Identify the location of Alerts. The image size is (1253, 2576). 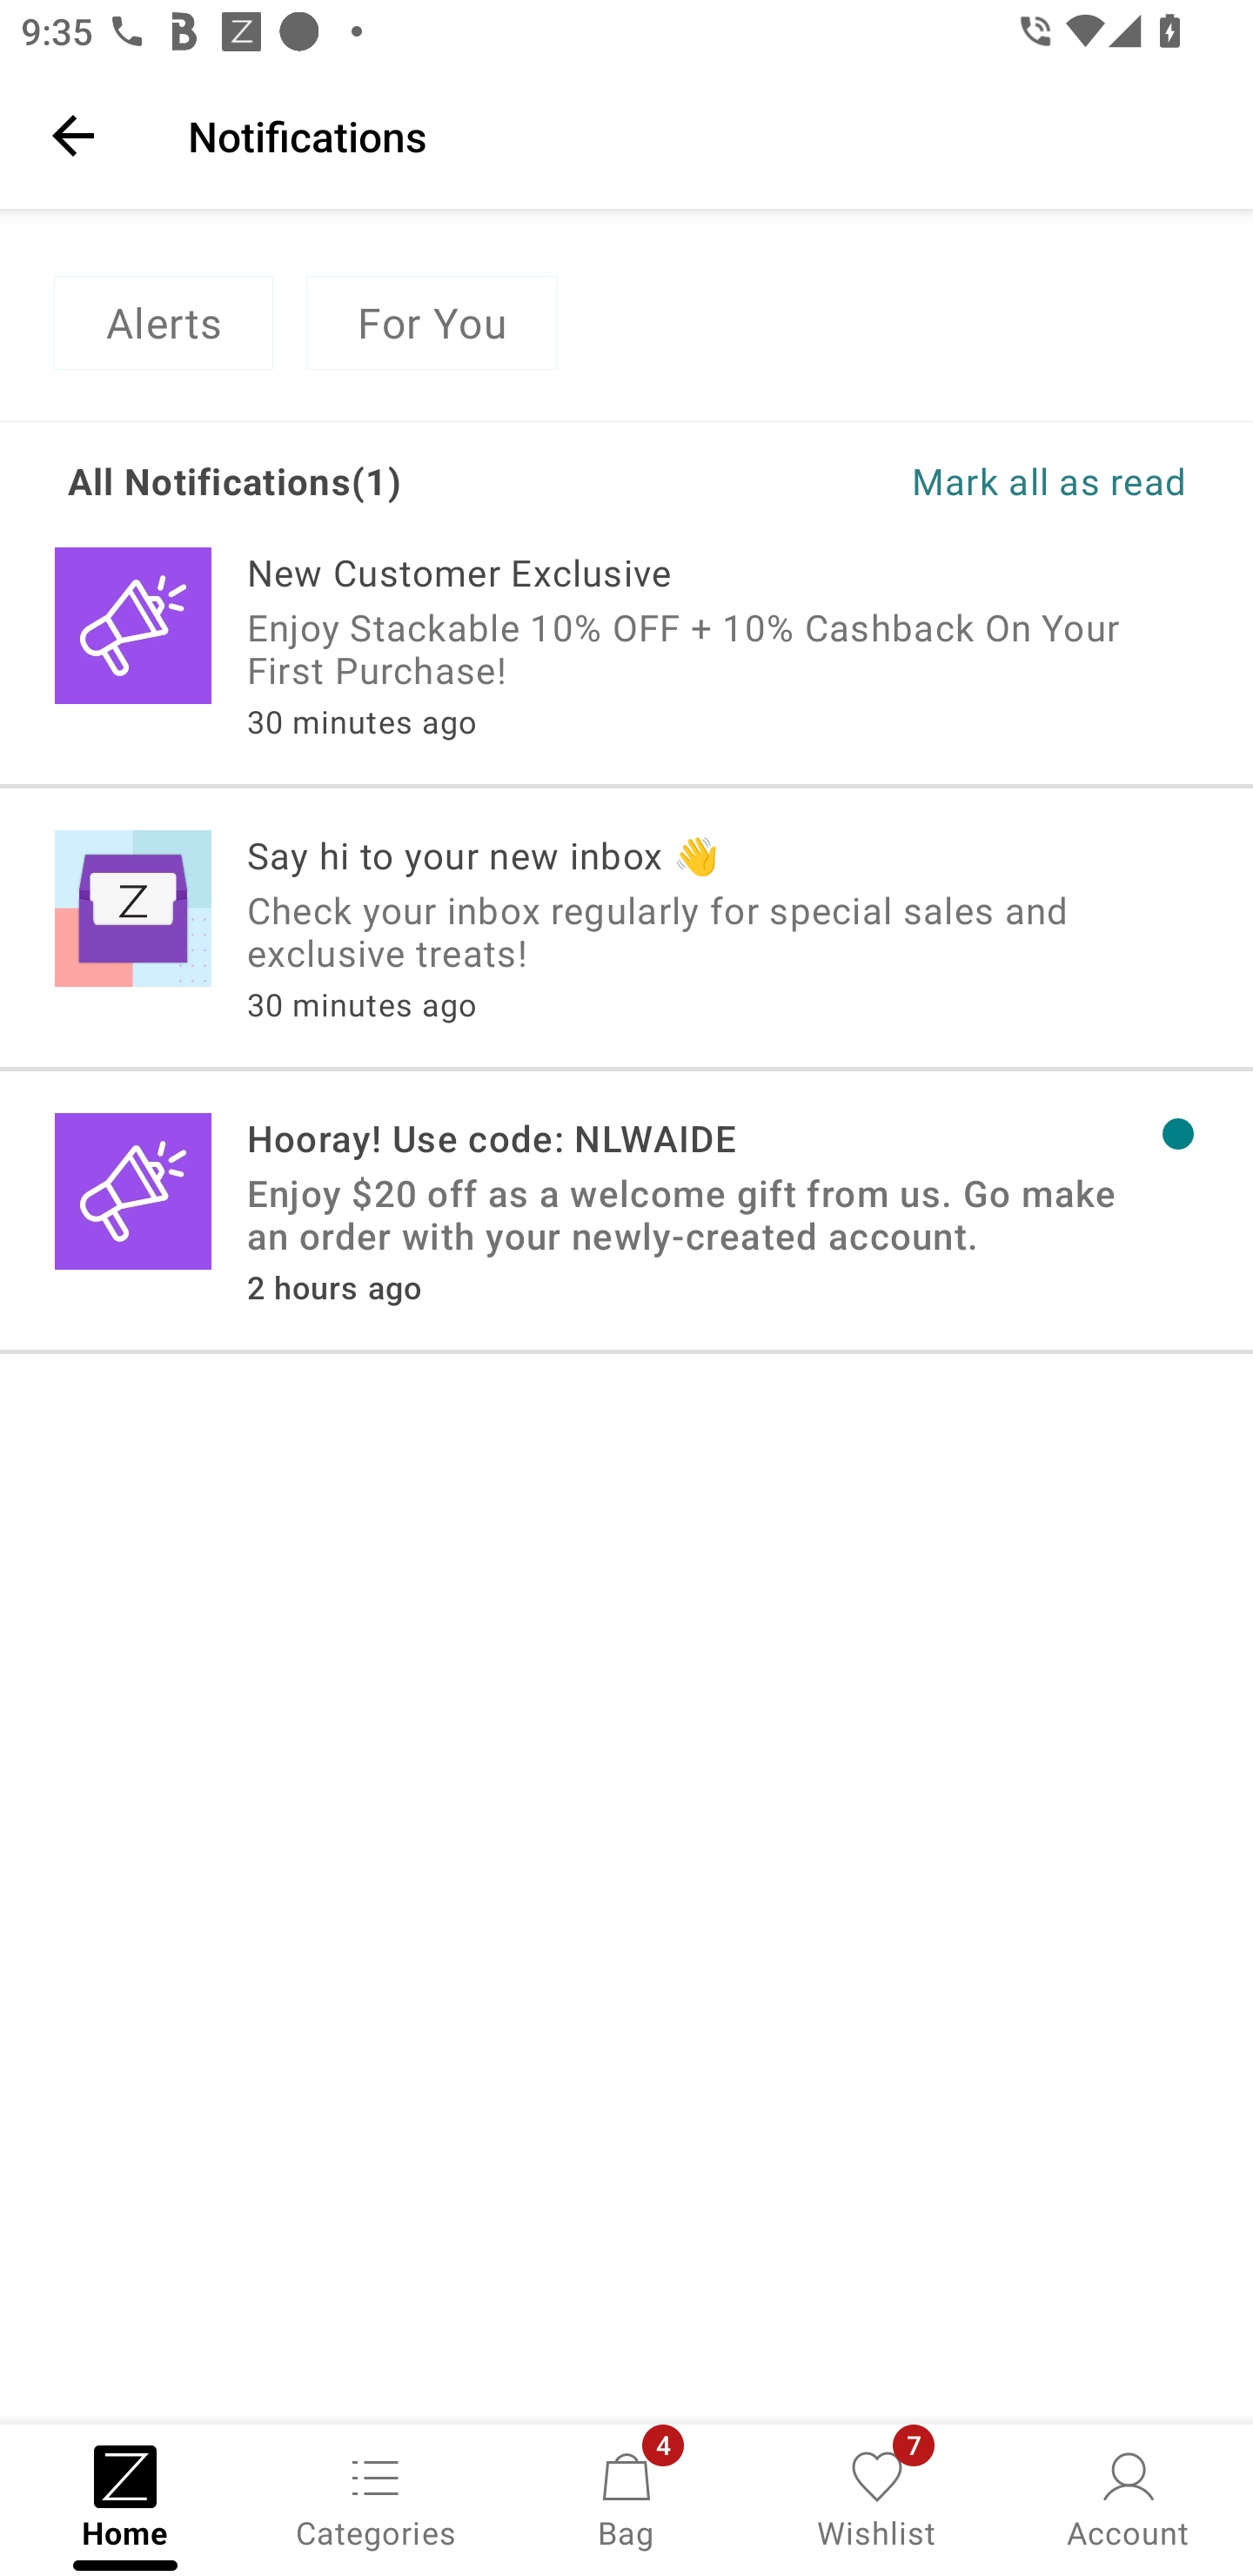
(163, 323).